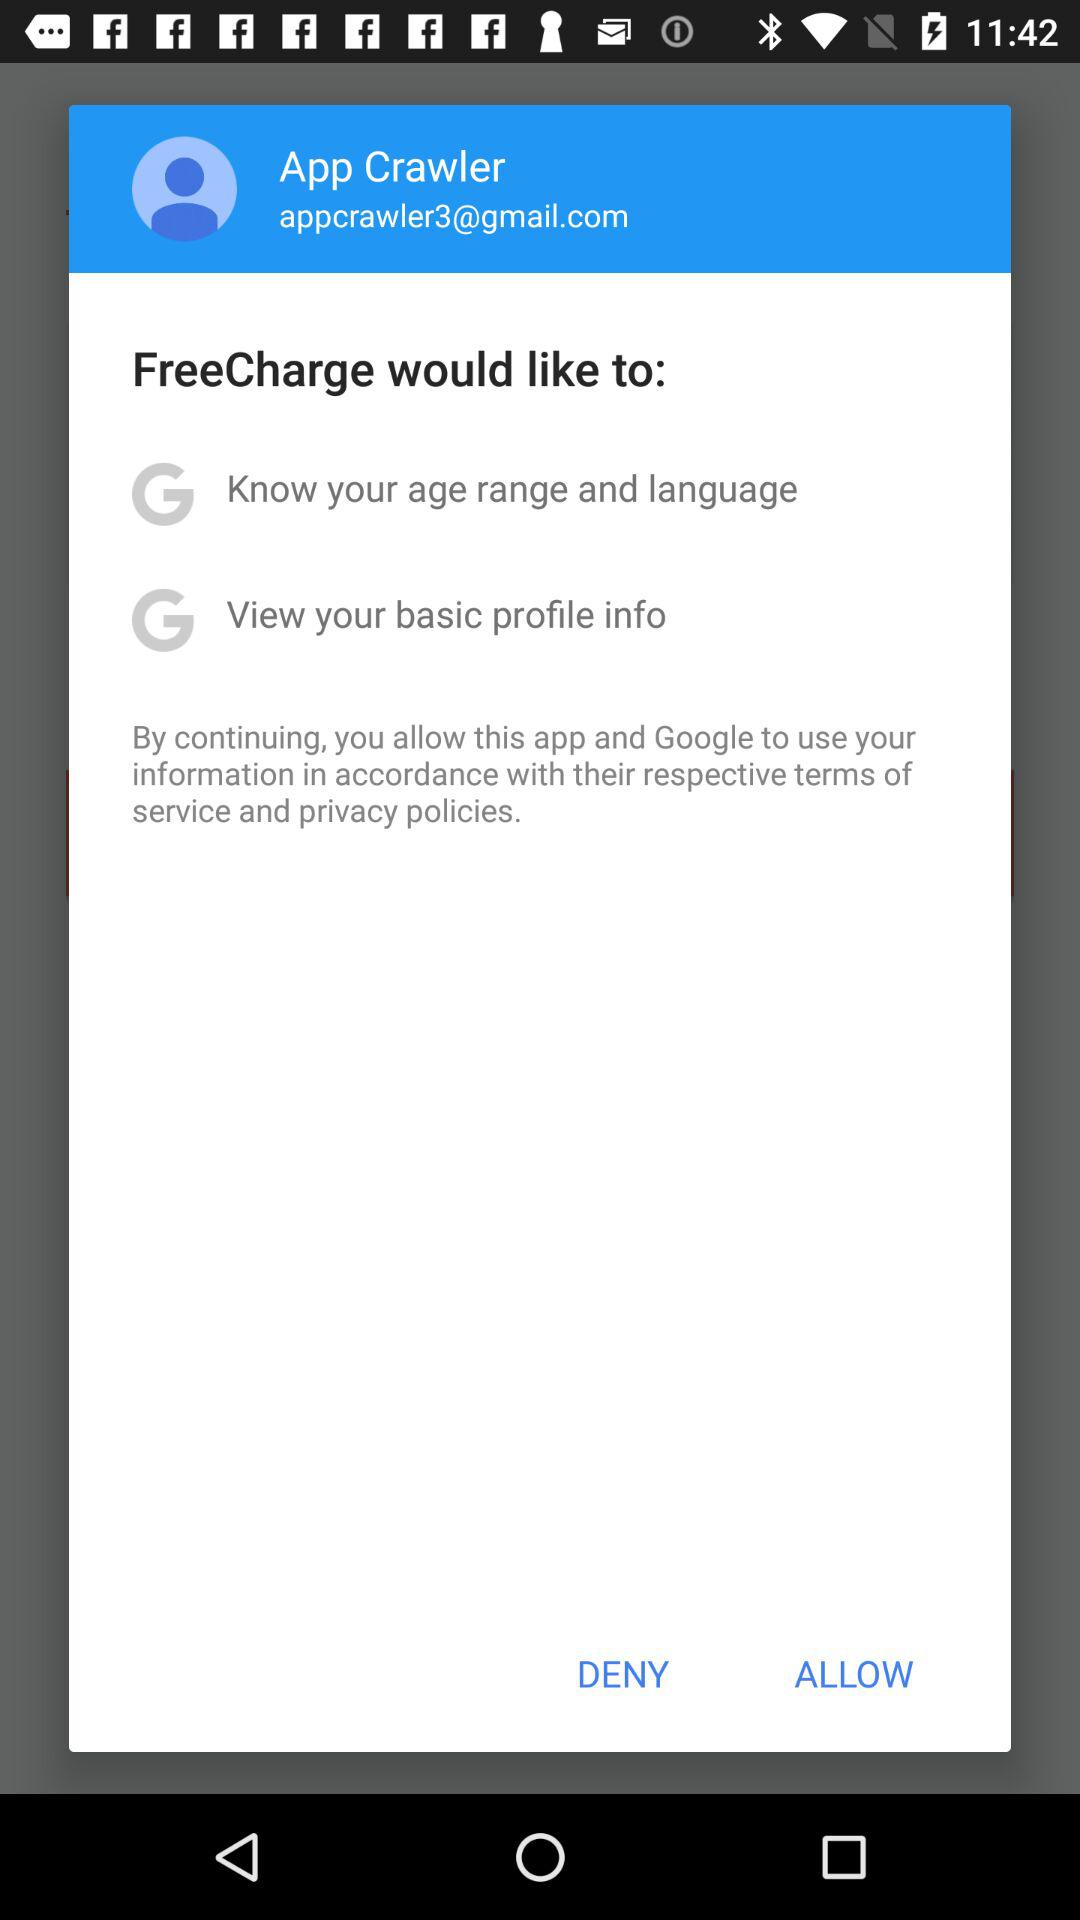  I want to click on tap the item next to allow, so click(622, 1673).